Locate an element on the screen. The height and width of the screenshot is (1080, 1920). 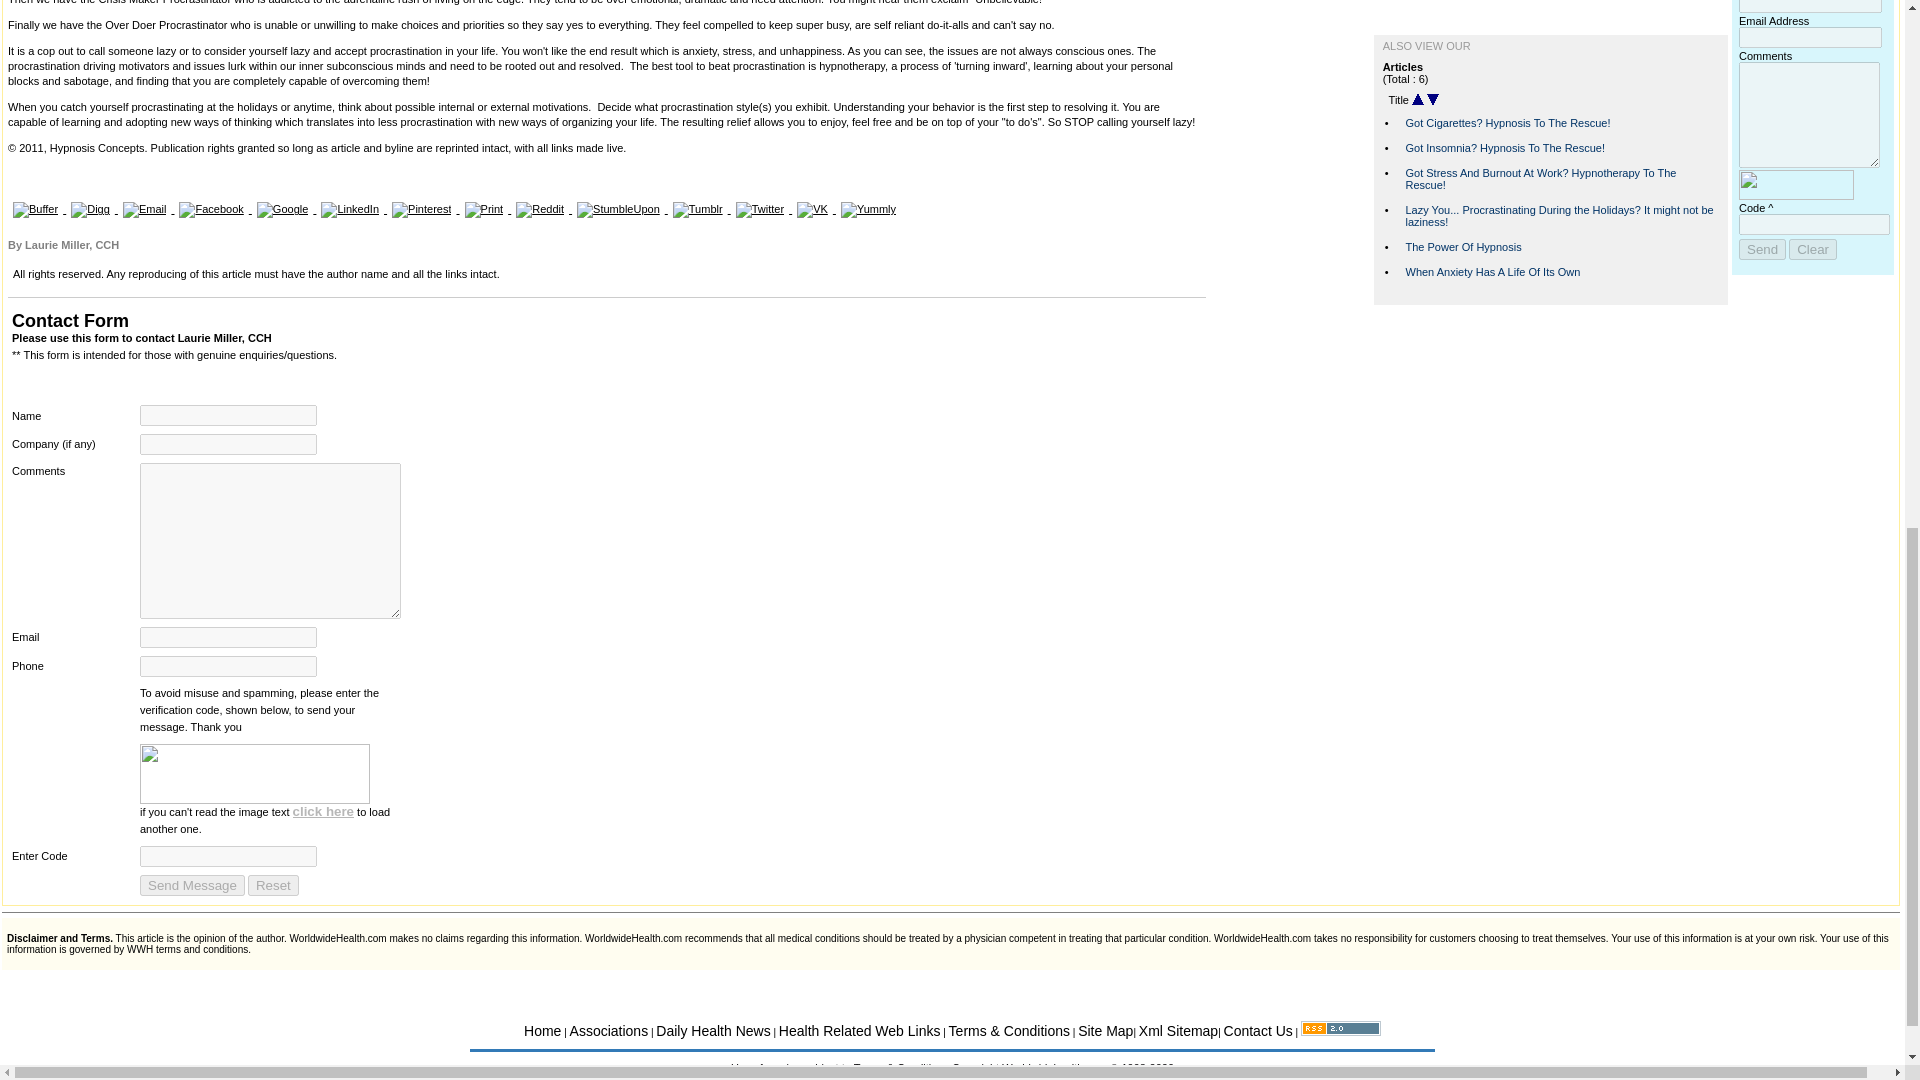
Reset is located at coordinates (273, 885).